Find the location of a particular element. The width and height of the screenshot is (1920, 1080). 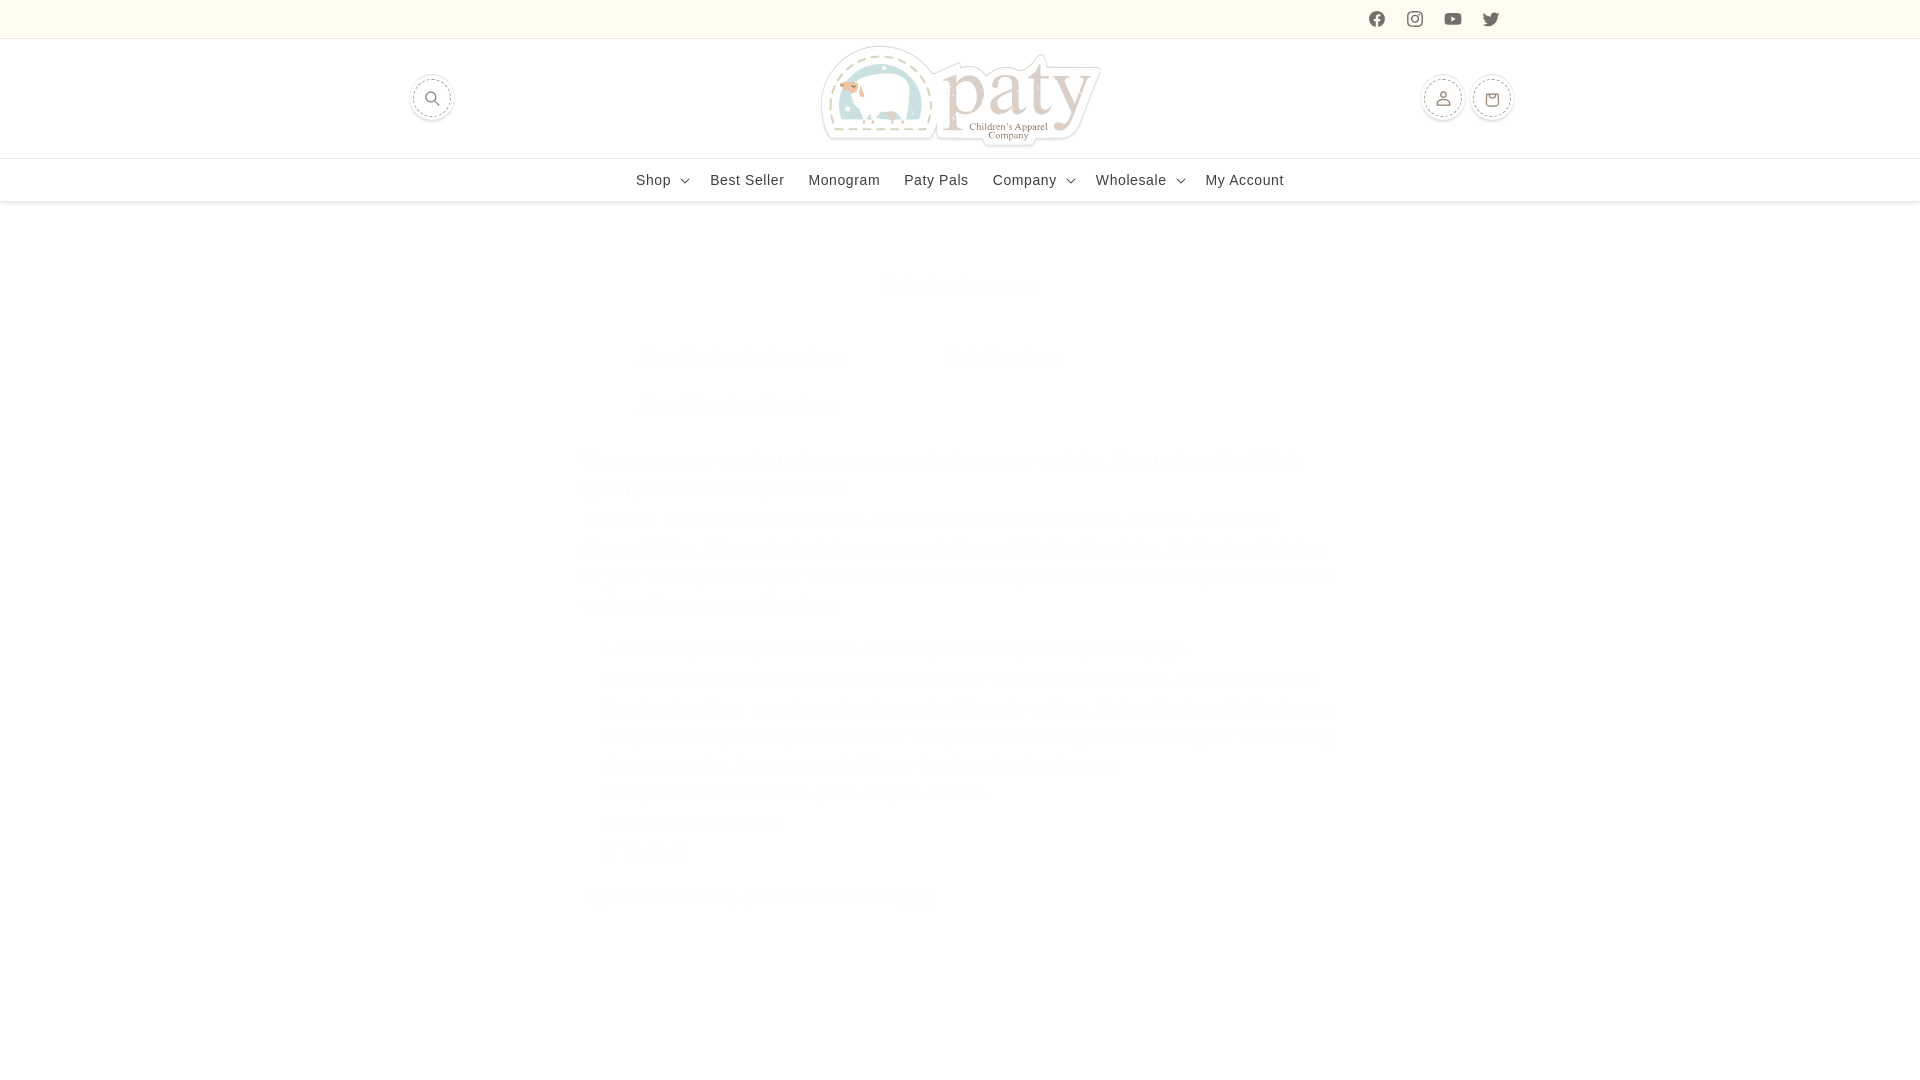

YouTube is located at coordinates (1453, 18).